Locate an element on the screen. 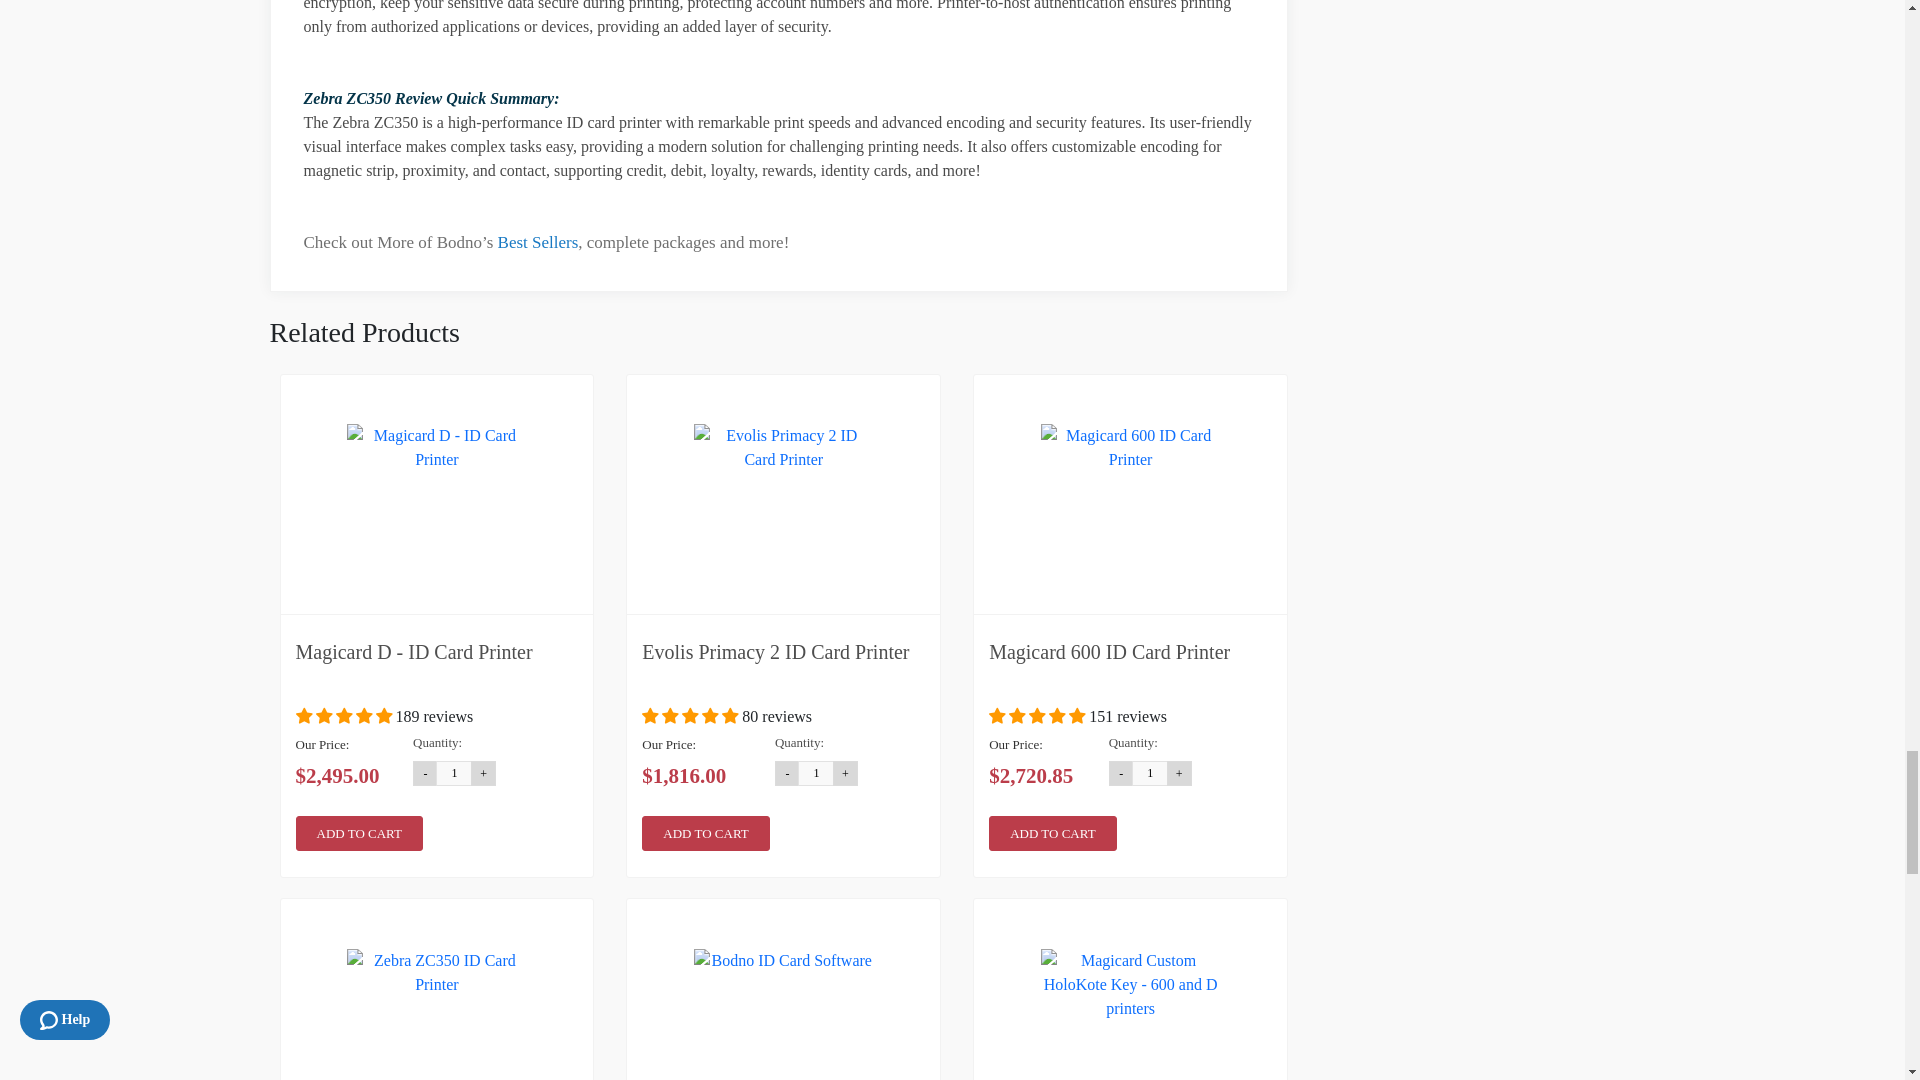  Qty is located at coordinates (454, 774).